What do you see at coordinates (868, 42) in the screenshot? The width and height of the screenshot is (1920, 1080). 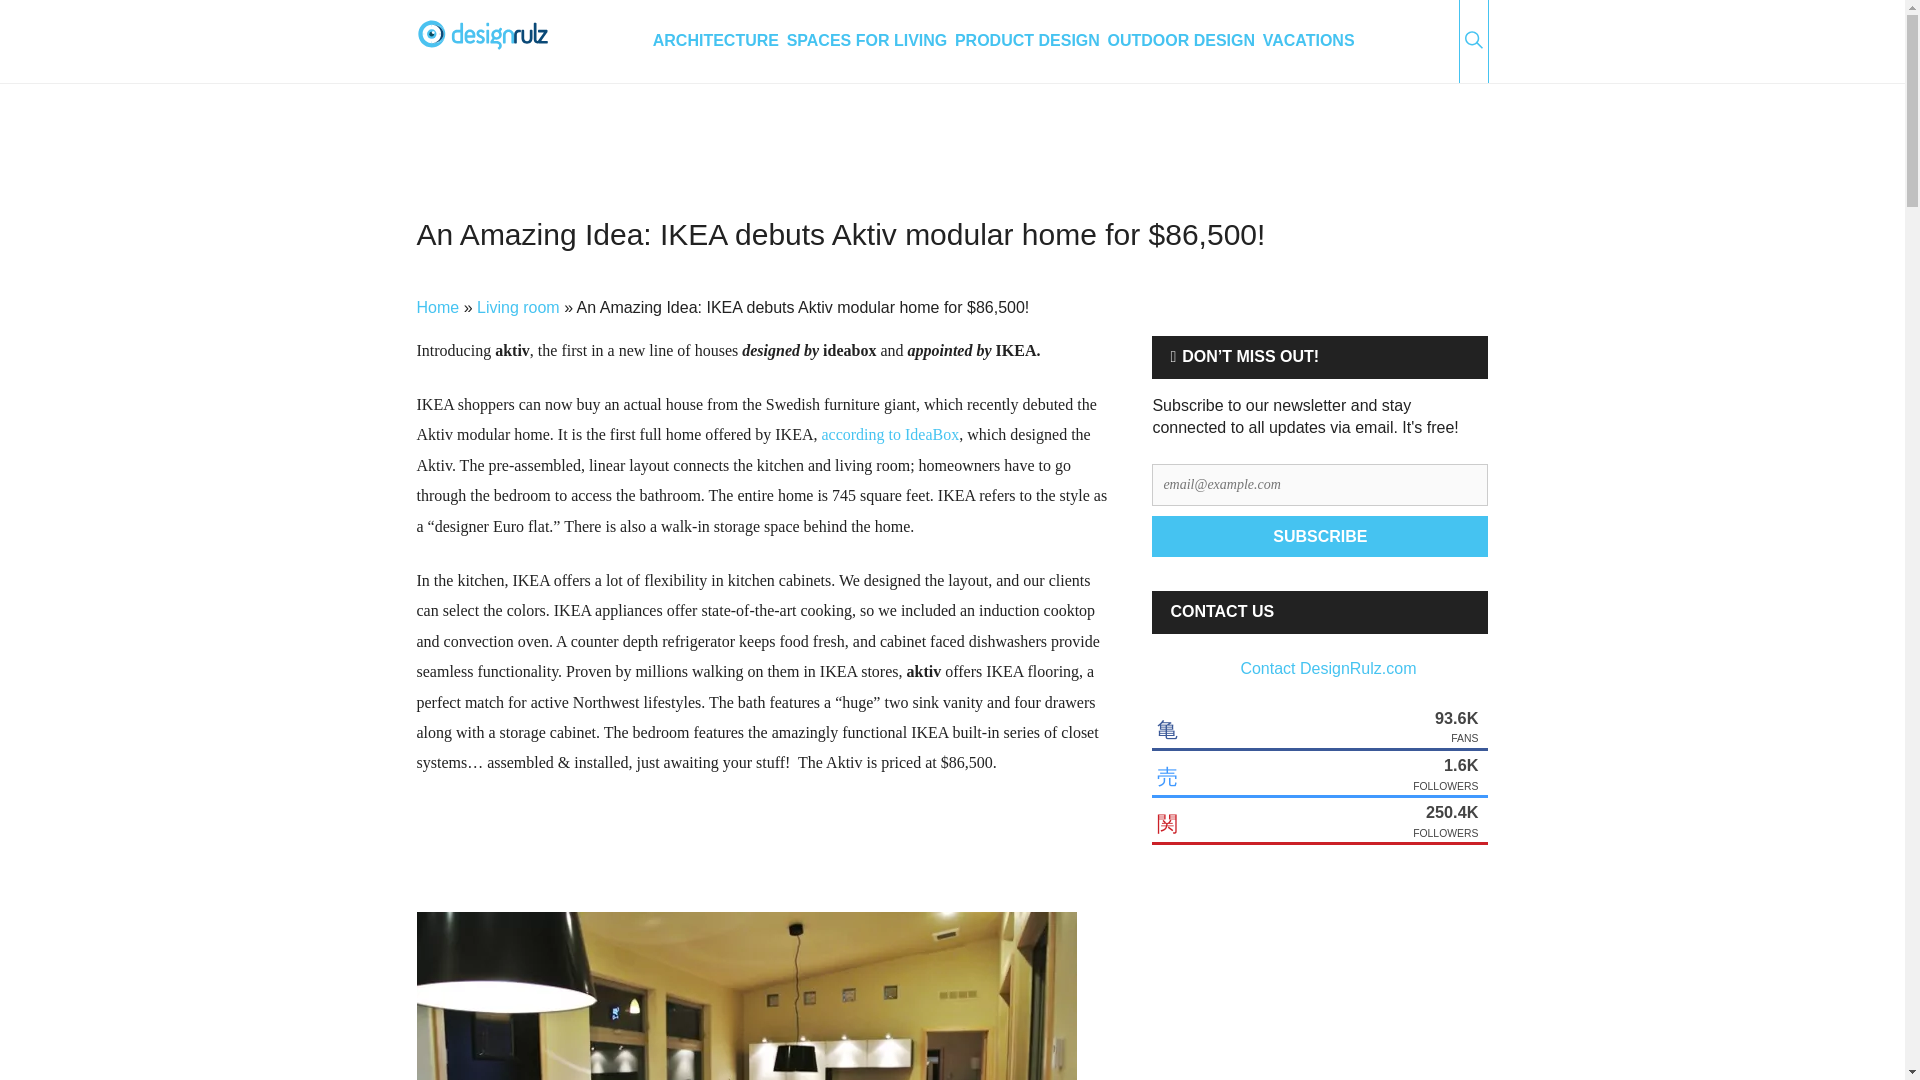 I see `SPACES FOR LIVING` at bounding box center [868, 42].